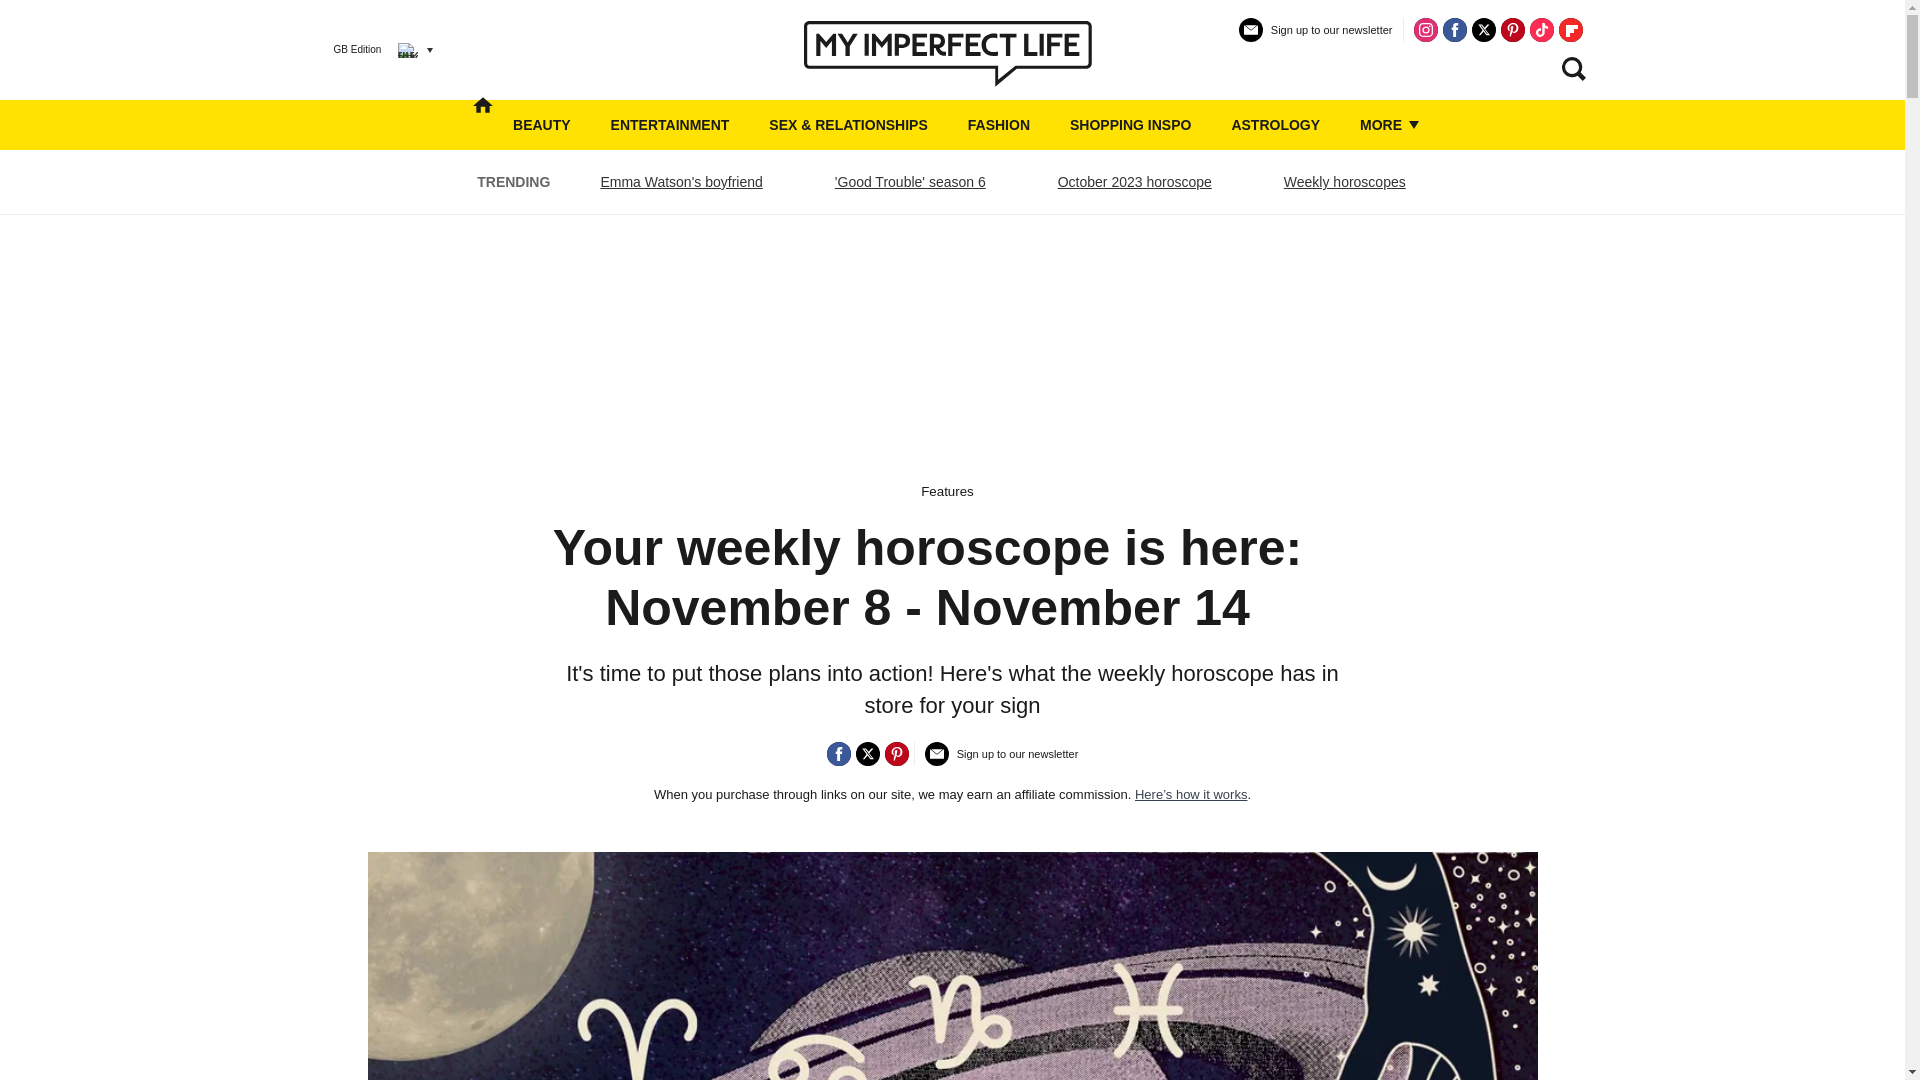 Image resolution: width=1920 pixels, height=1080 pixels. I want to click on FASHION, so click(998, 125).